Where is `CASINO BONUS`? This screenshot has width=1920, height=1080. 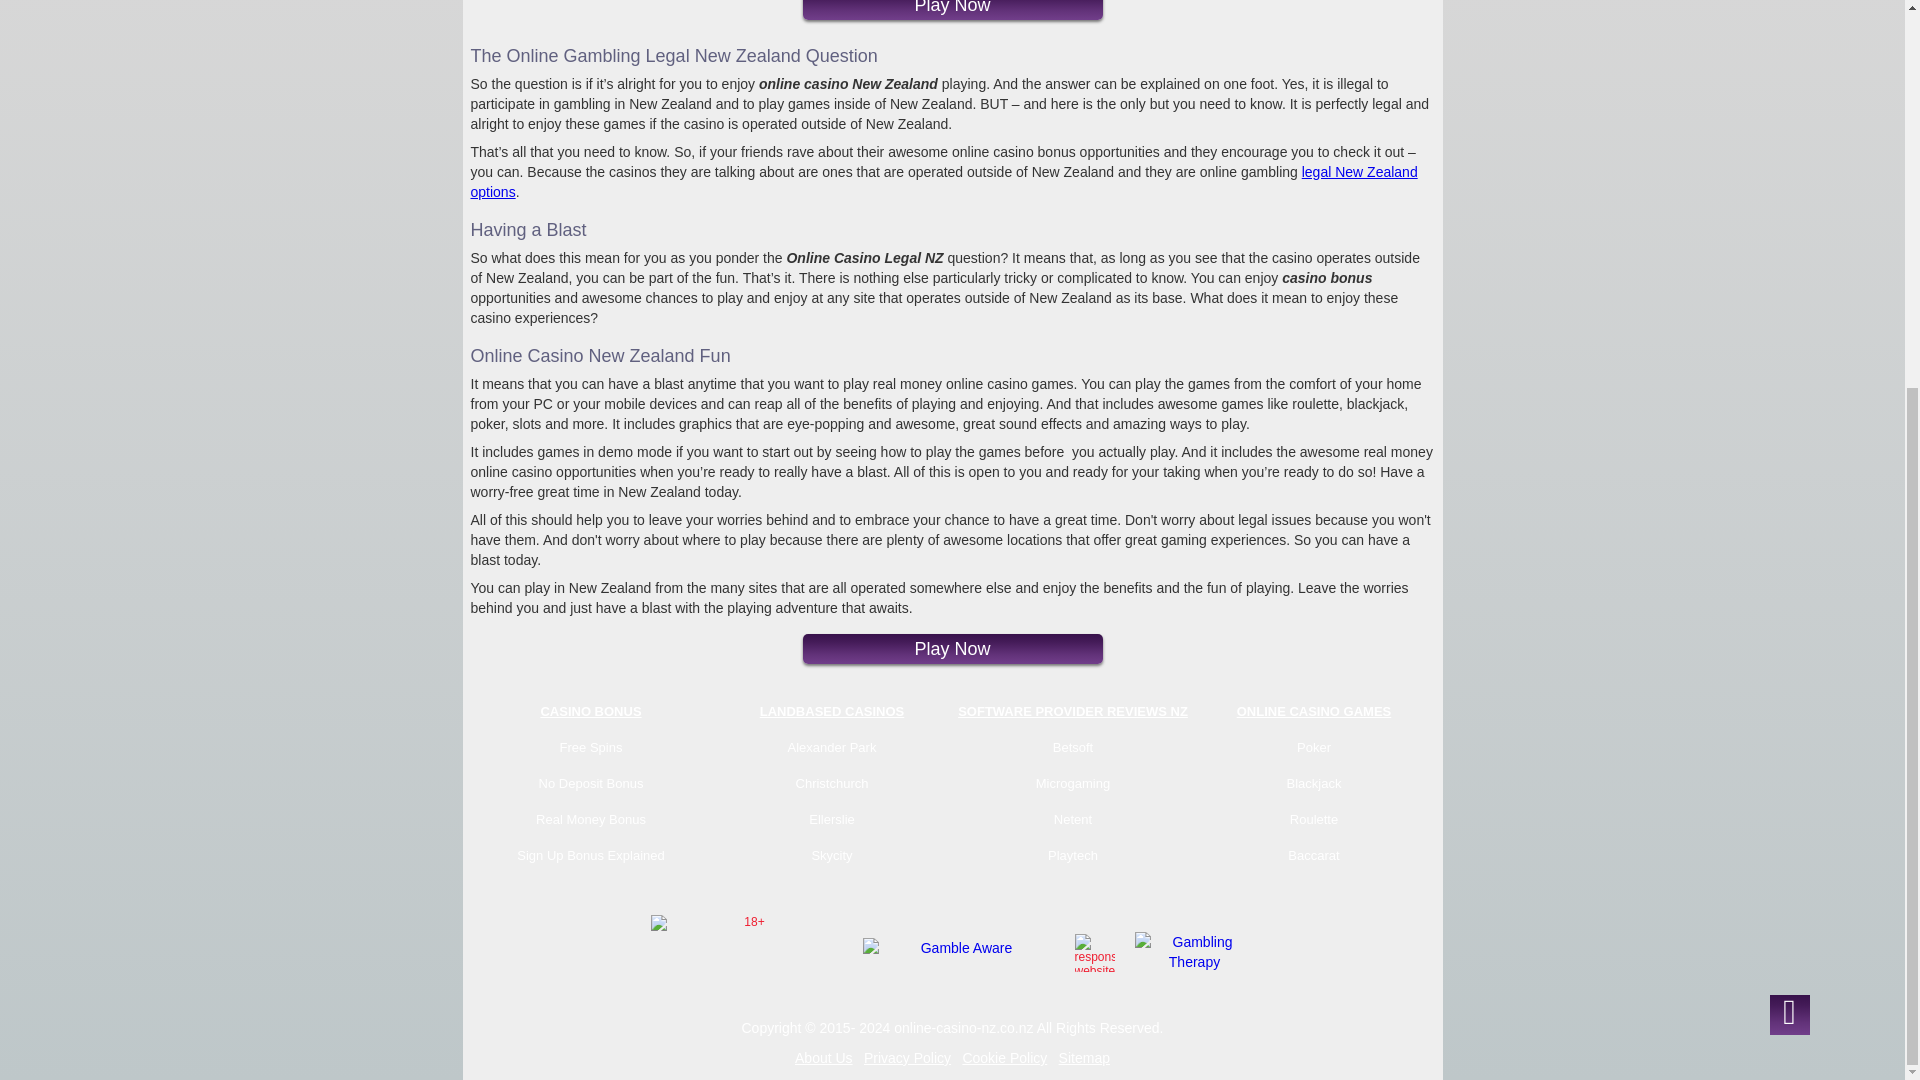 CASINO BONUS is located at coordinates (590, 718).